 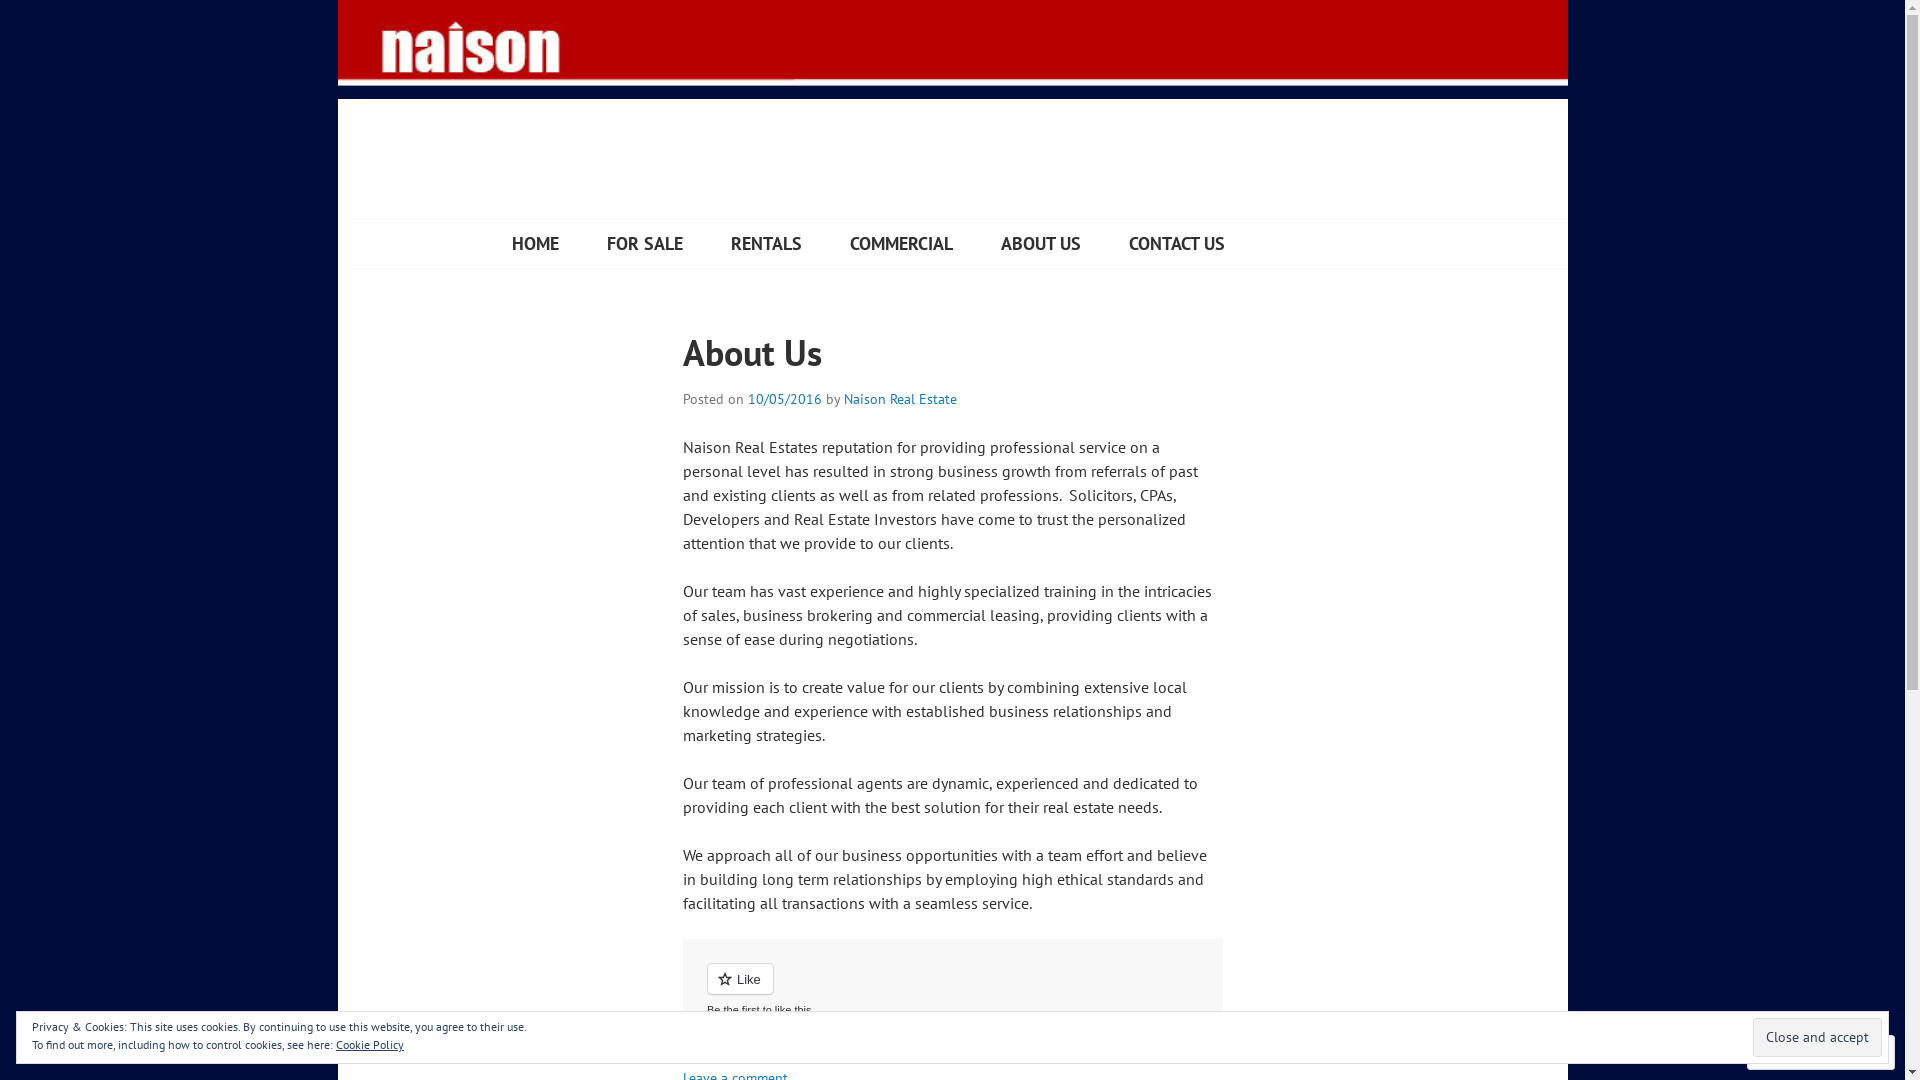 I want to click on CONTACT US, so click(x=1176, y=244).